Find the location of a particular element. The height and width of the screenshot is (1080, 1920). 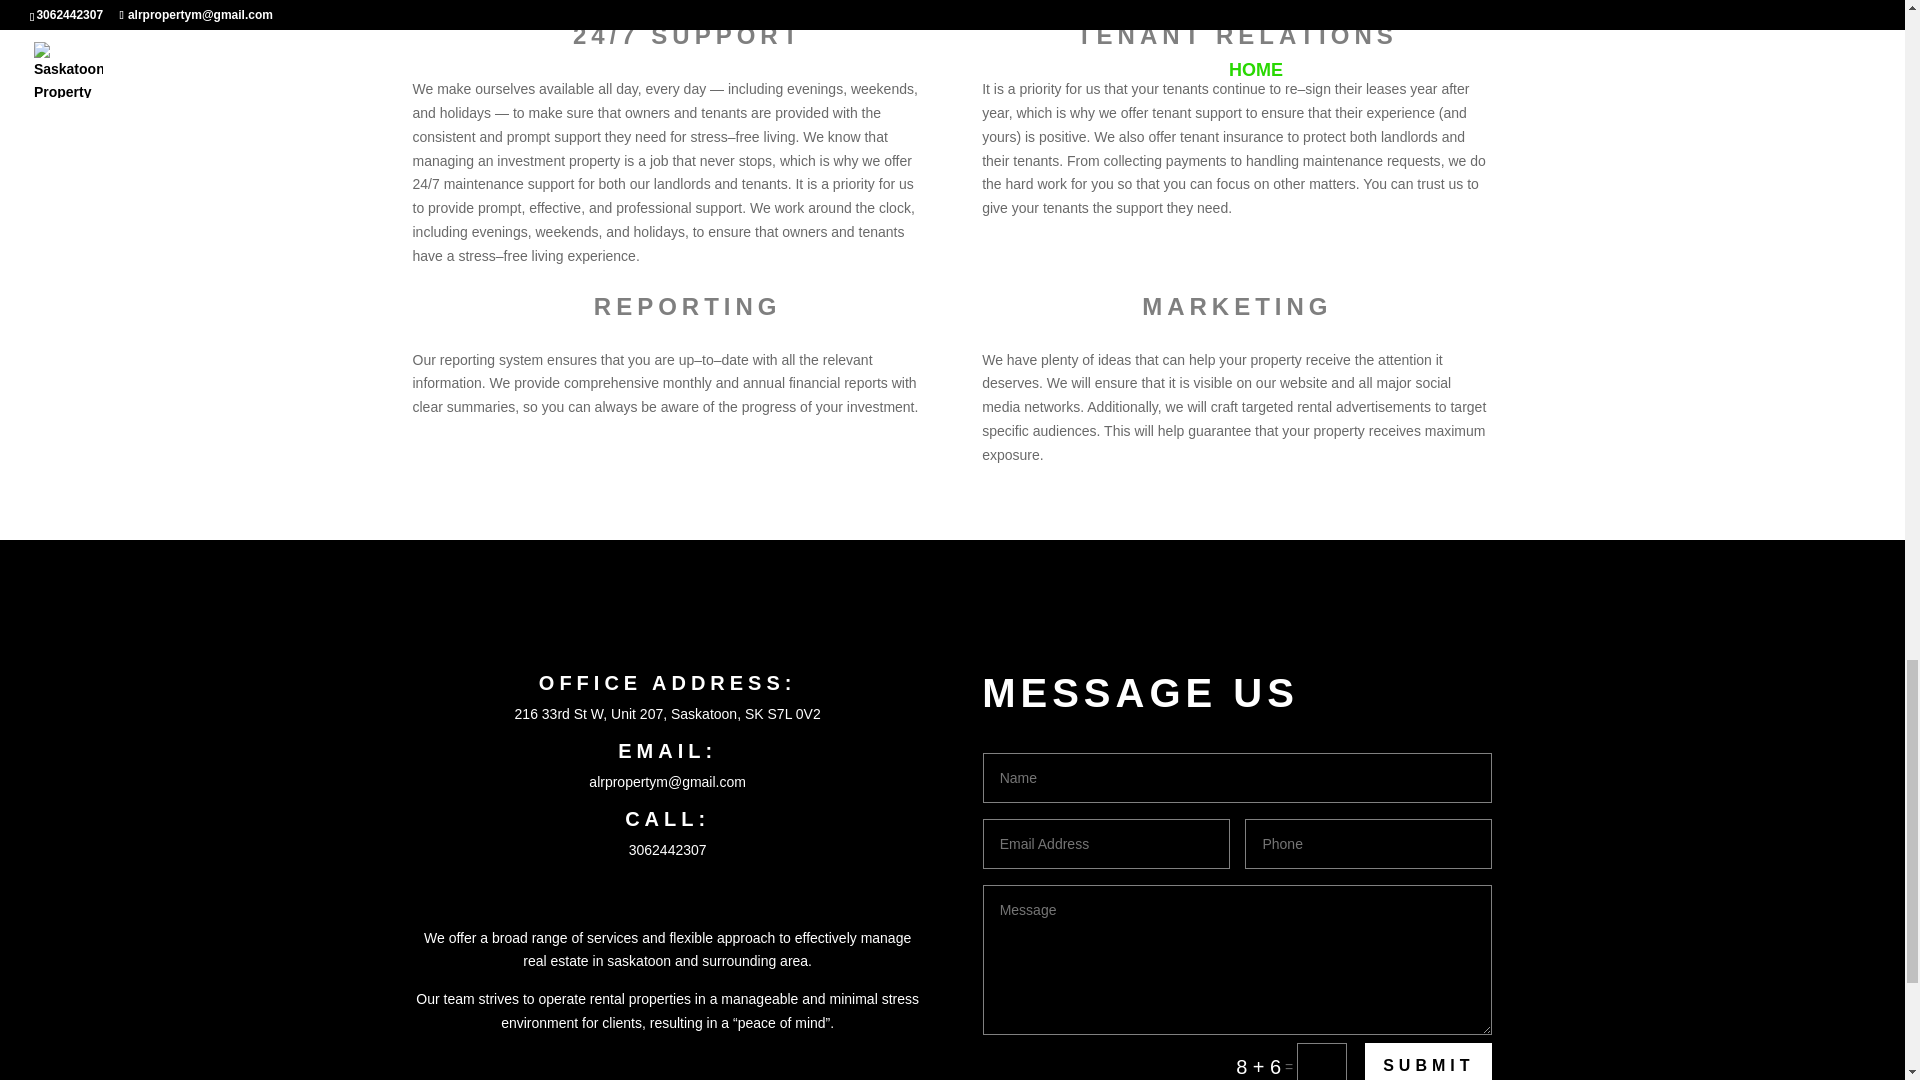

3062442307 is located at coordinates (668, 850).